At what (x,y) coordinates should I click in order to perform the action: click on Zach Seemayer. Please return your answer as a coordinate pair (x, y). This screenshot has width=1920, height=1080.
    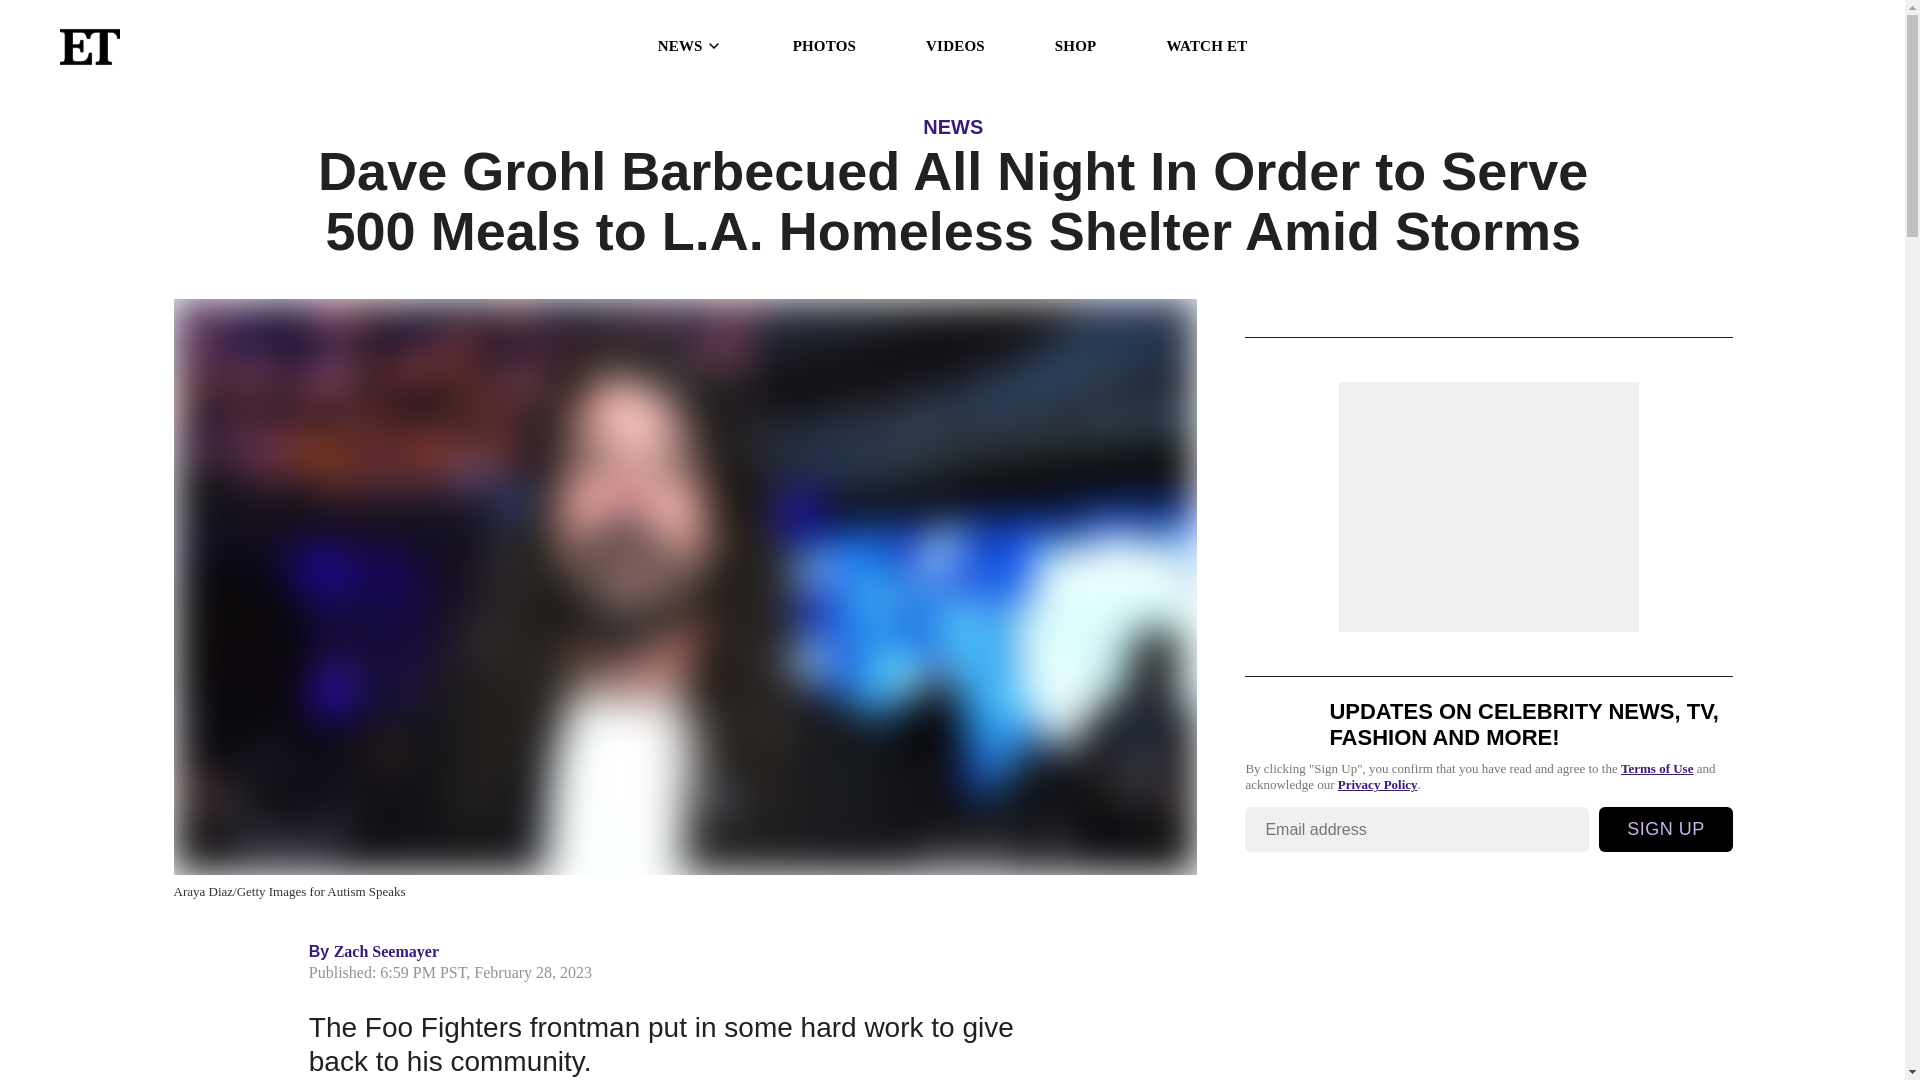
    Looking at the image, I should click on (386, 951).